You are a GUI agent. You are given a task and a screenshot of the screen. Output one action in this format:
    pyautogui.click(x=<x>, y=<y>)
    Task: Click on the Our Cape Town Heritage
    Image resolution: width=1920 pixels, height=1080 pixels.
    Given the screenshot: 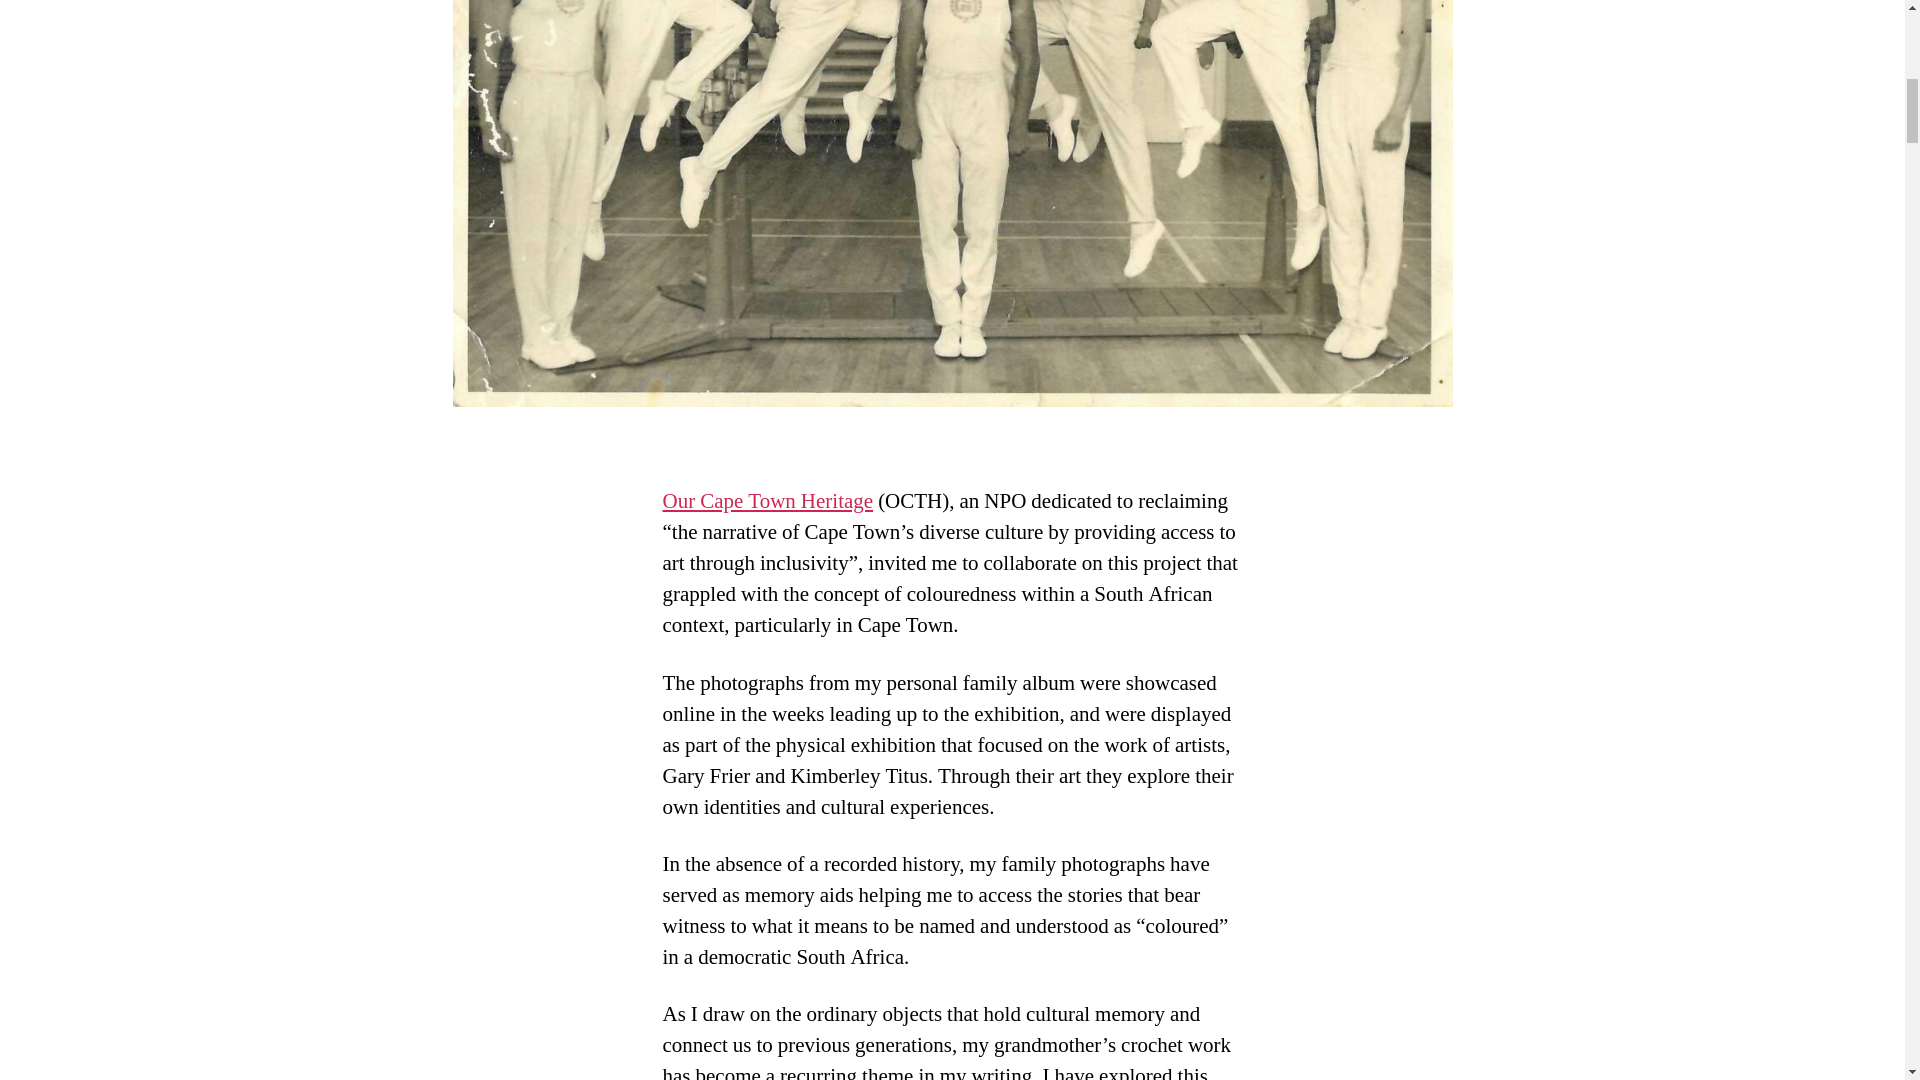 What is the action you would take?
    pyautogui.click(x=768, y=502)
    